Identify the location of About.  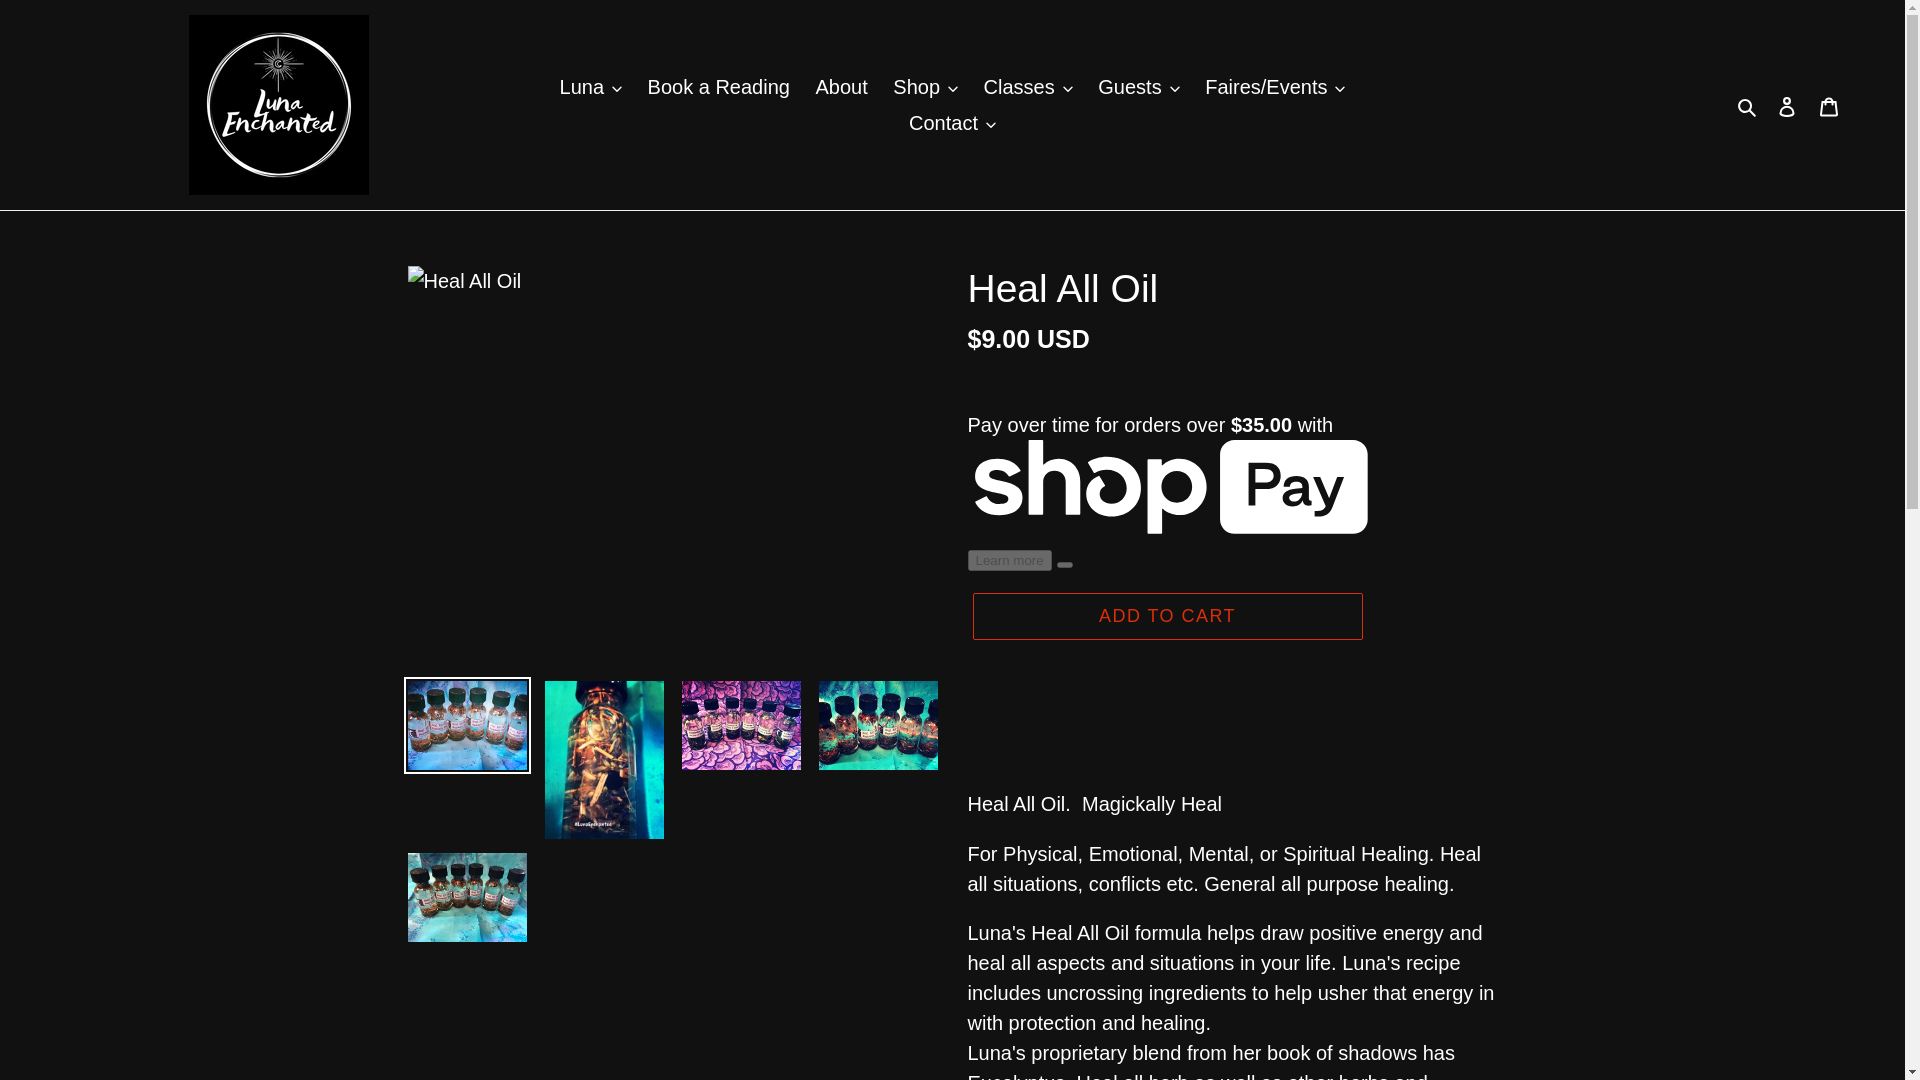
(840, 86).